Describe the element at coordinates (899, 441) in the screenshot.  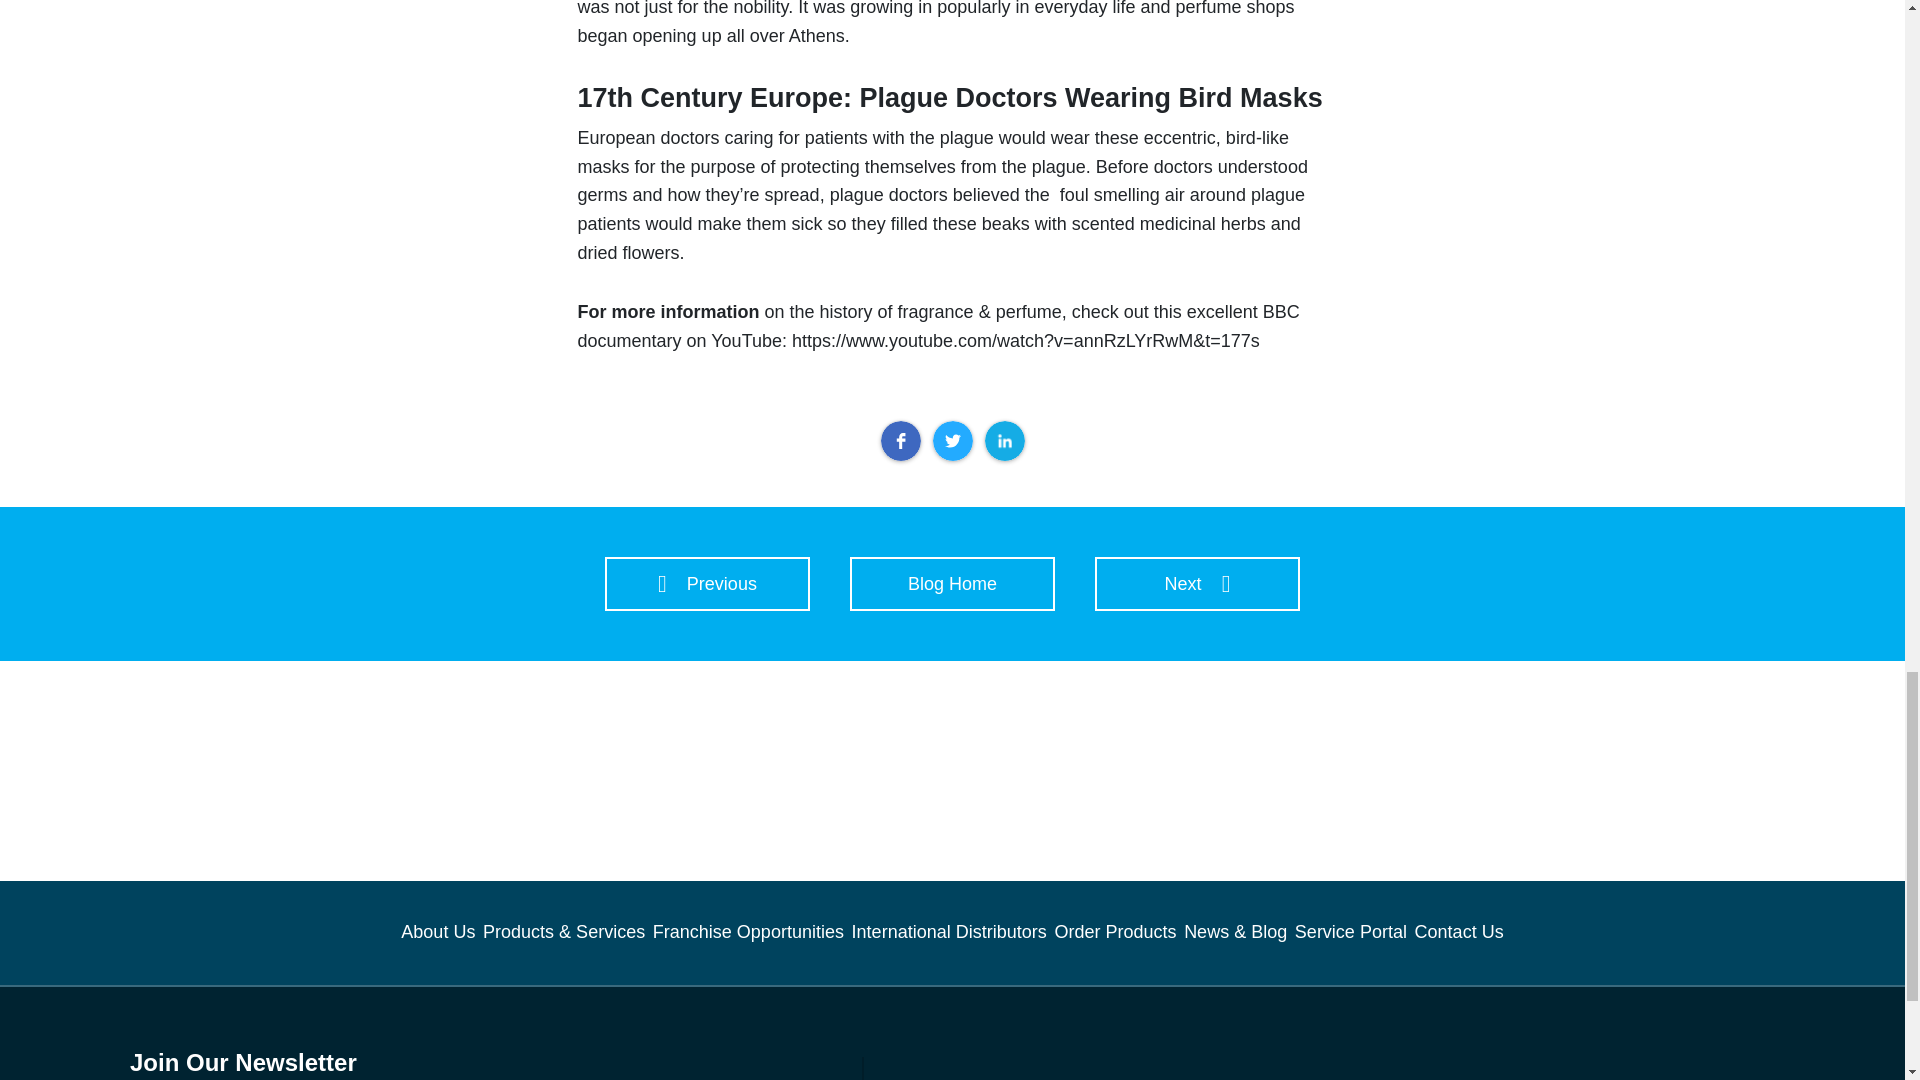
I see `Facebook` at that location.